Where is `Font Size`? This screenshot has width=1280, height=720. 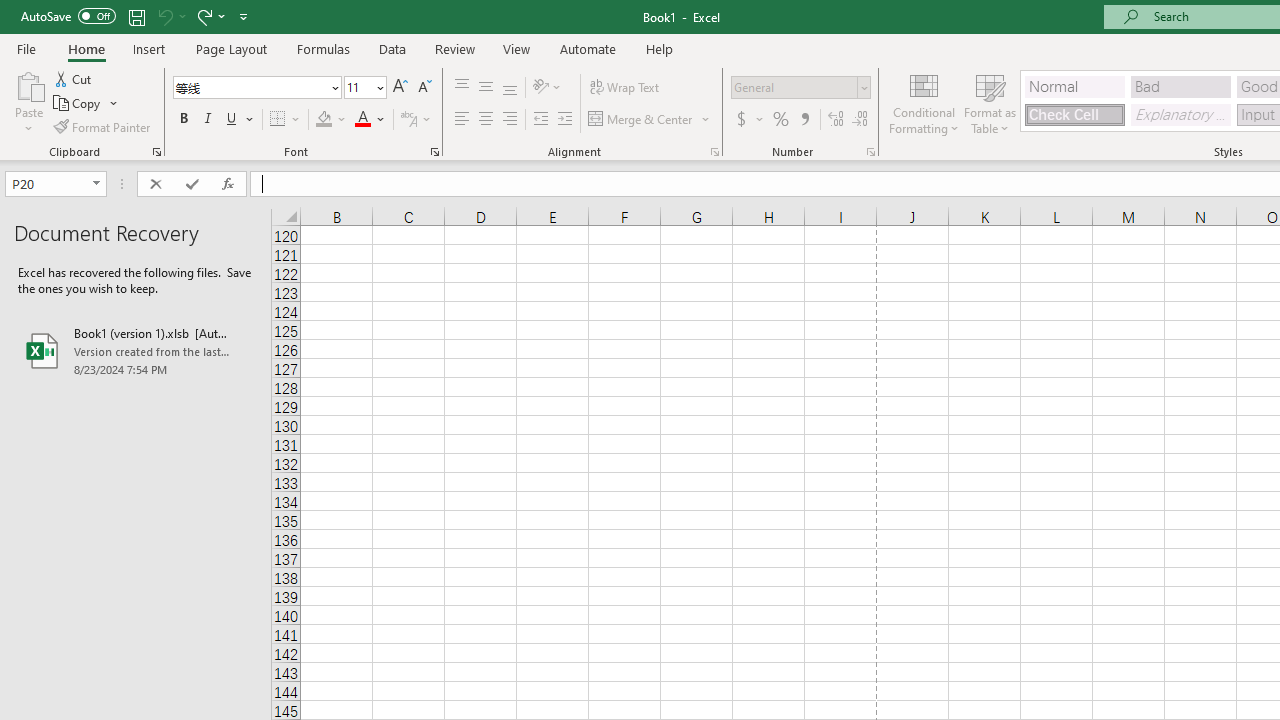 Font Size is located at coordinates (365, 88).